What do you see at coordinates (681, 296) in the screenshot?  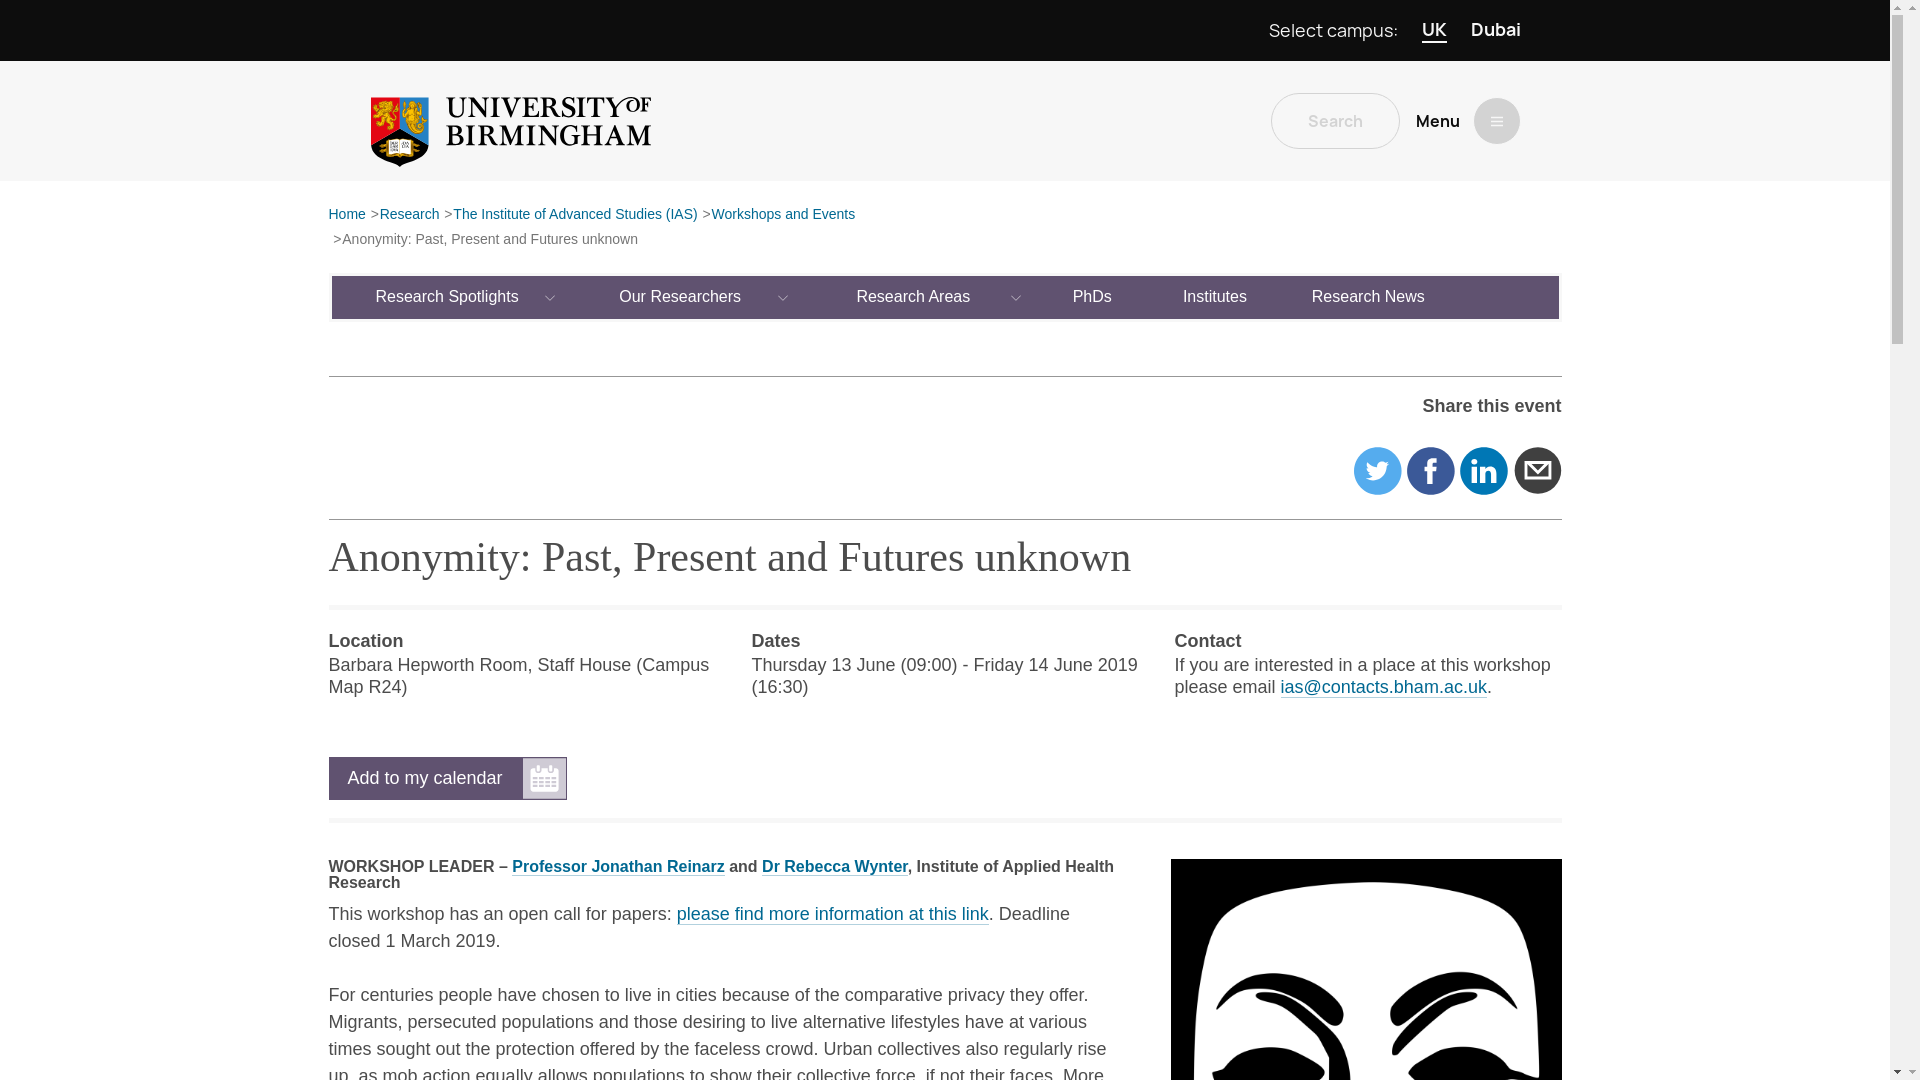 I see `Our Researchers` at bounding box center [681, 296].